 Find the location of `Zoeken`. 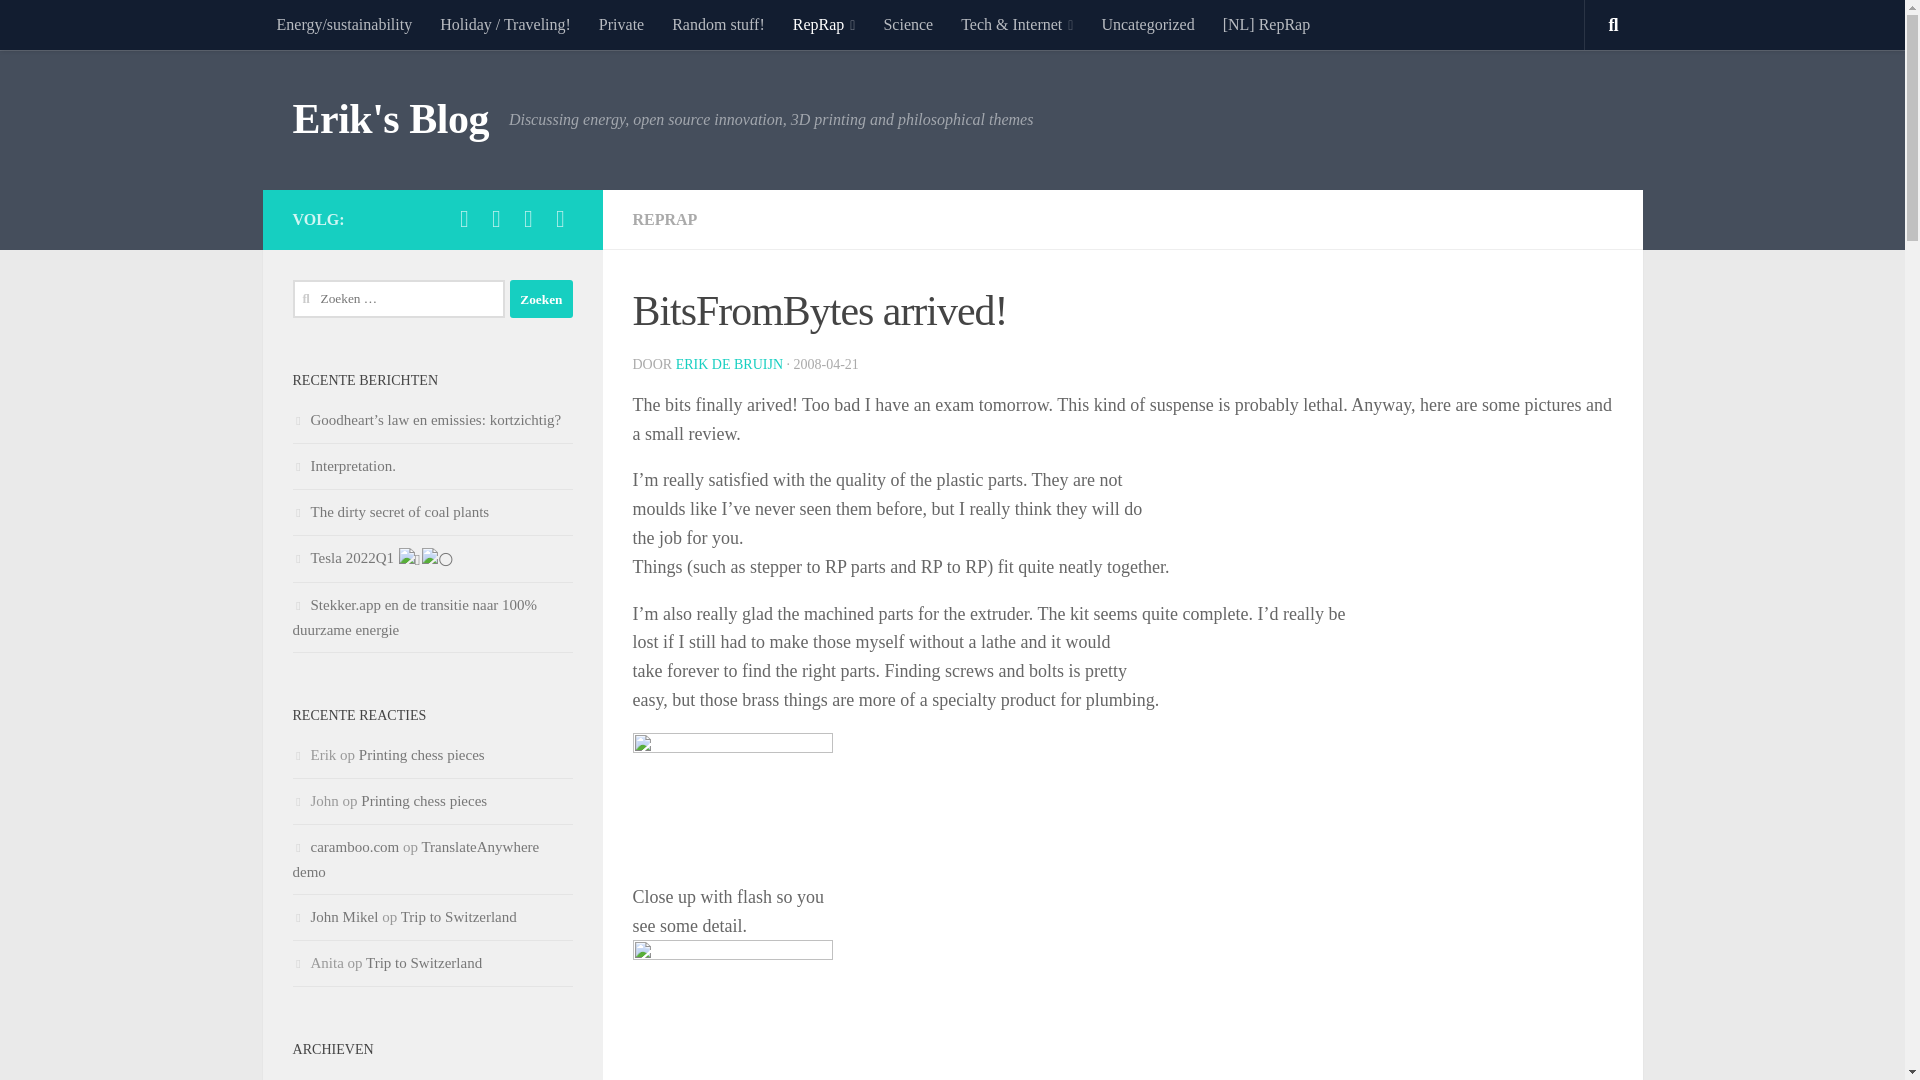

Zoeken is located at coordinates (541, 298).